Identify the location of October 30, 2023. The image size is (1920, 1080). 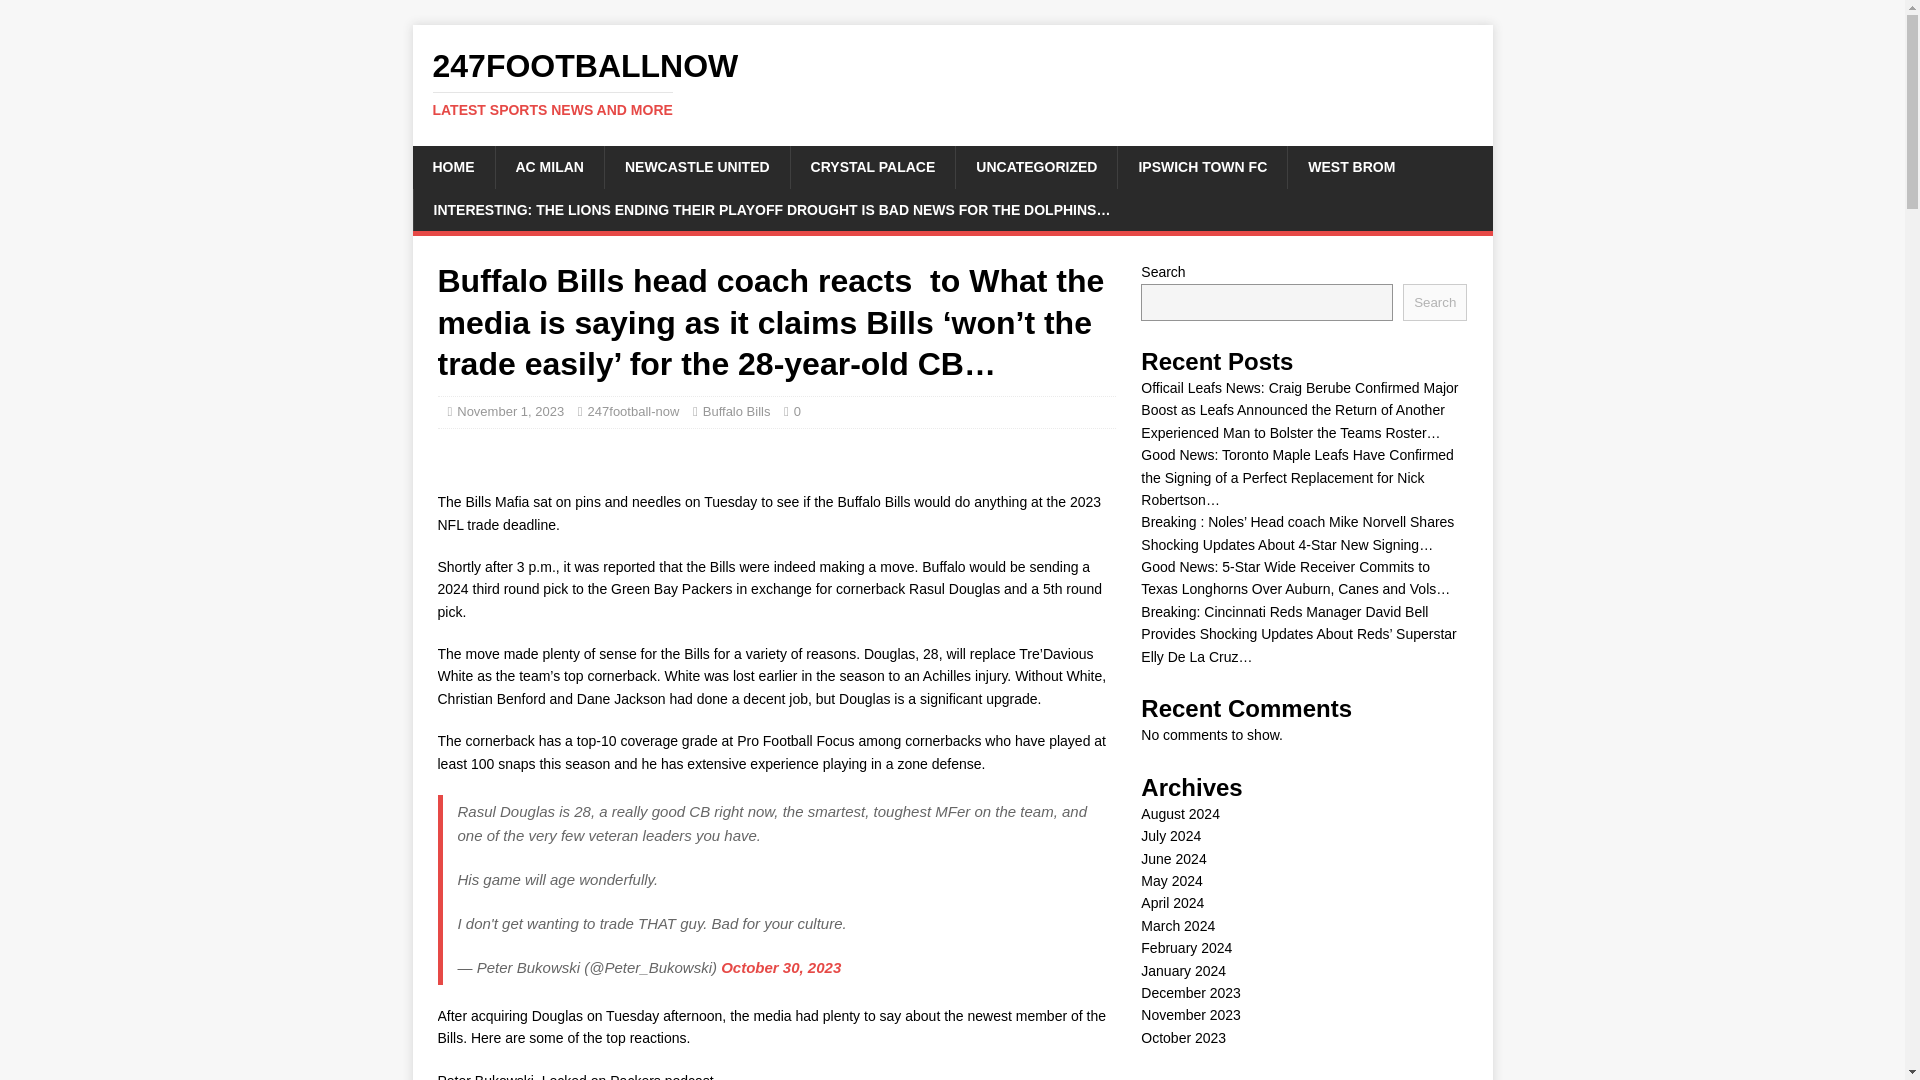
(780, 968).